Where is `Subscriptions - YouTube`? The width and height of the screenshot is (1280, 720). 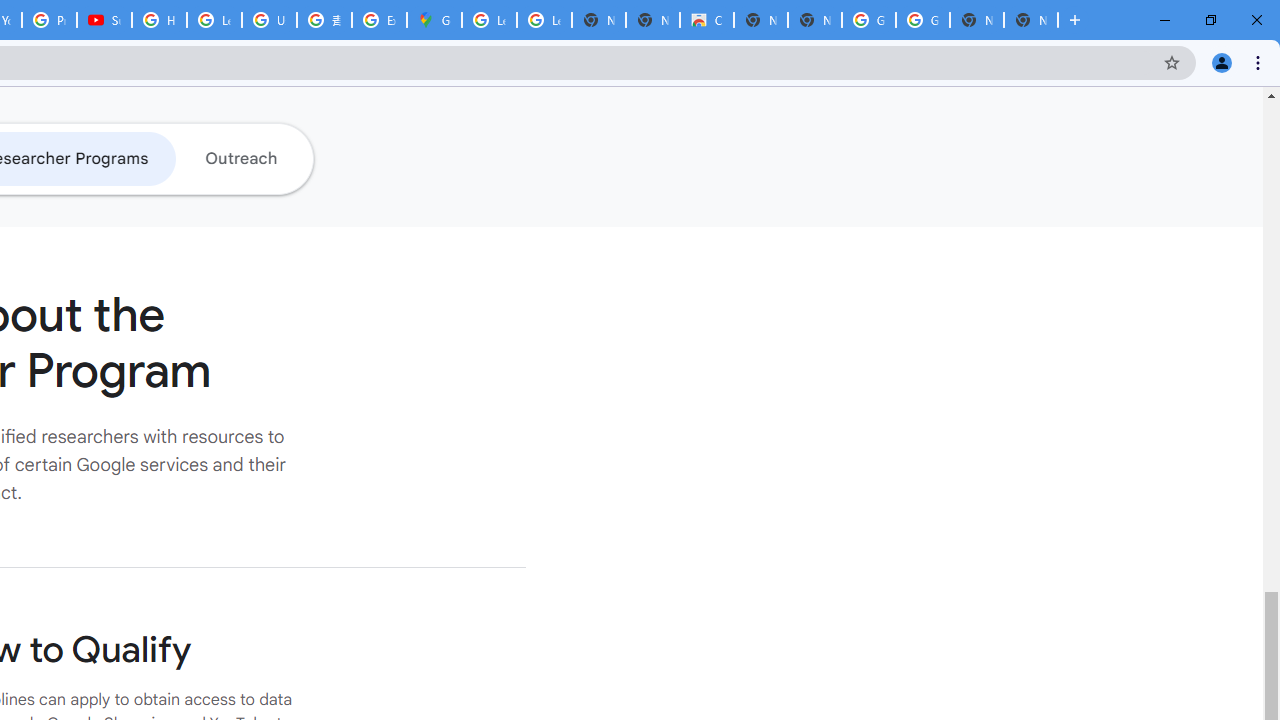
Subscriptions - YouTube is located at coordinates (104, 20).